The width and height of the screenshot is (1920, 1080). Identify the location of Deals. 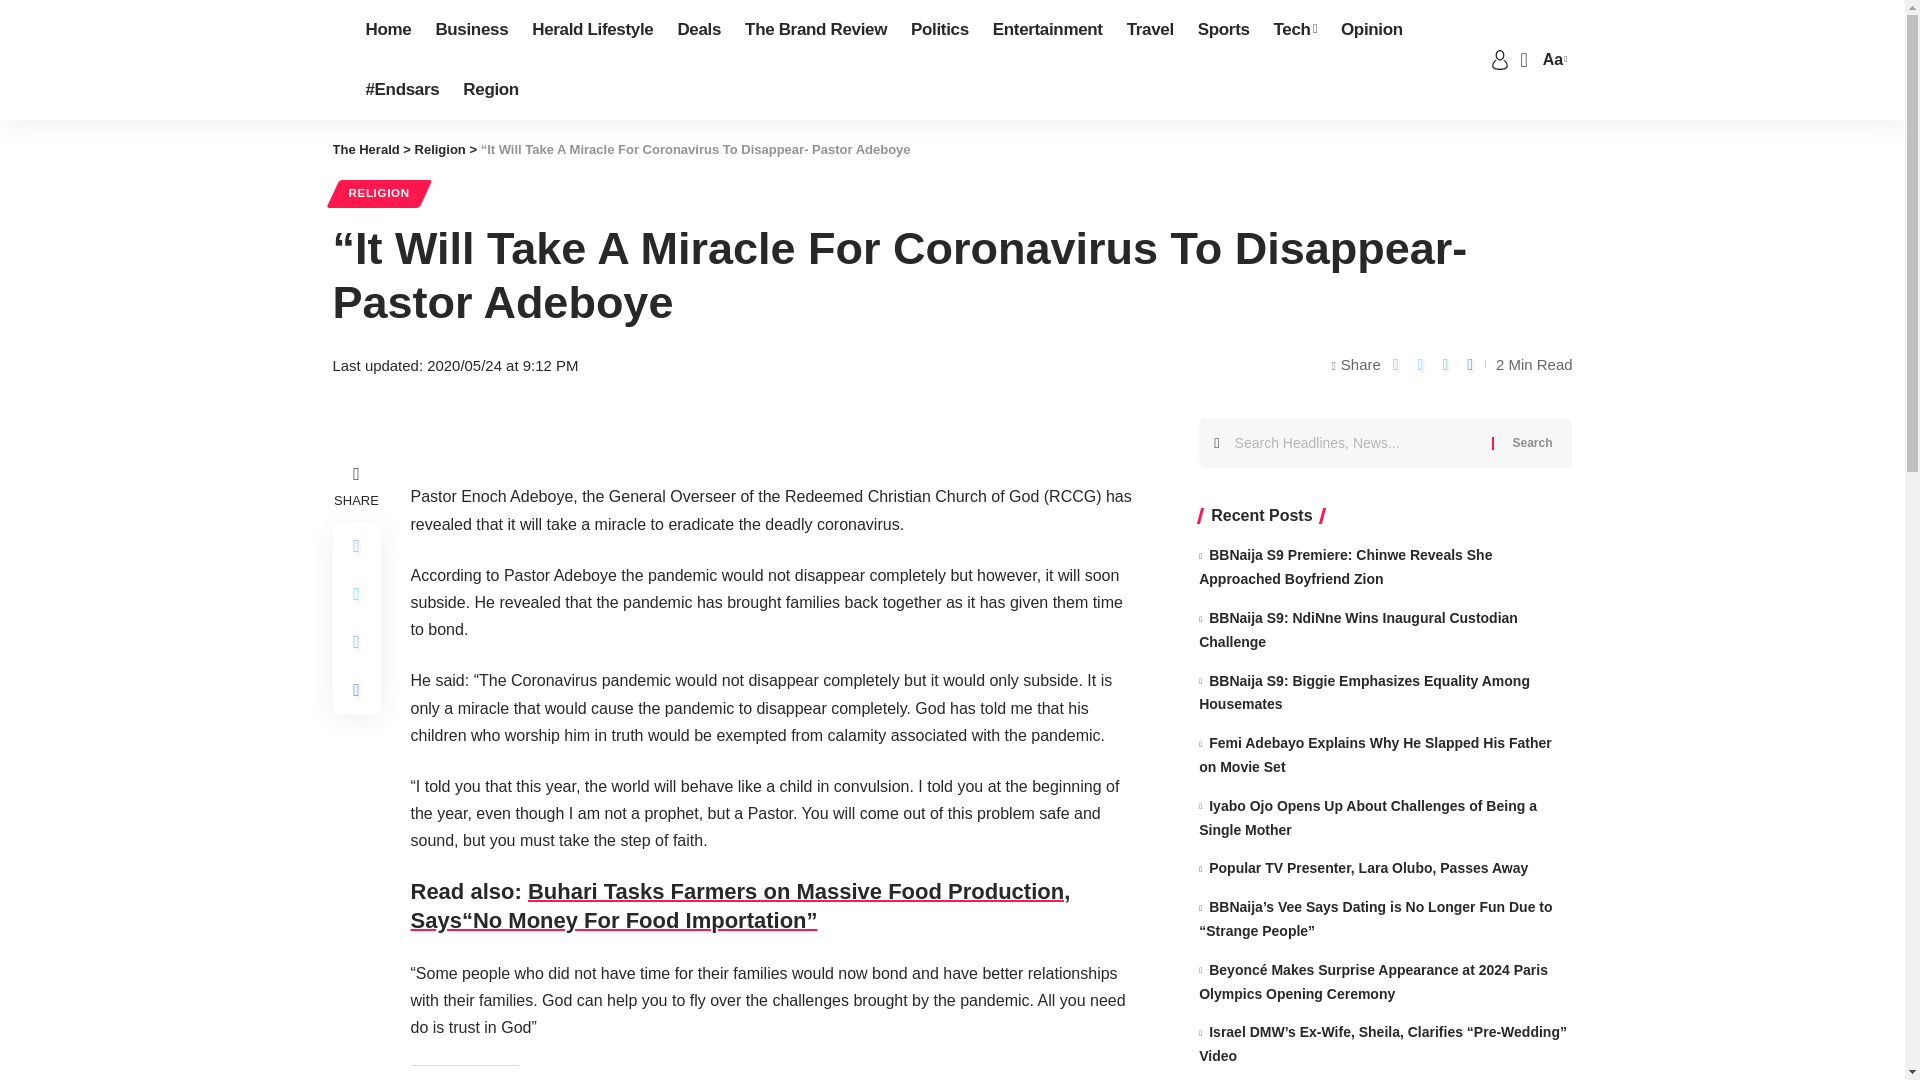
(698, 30).